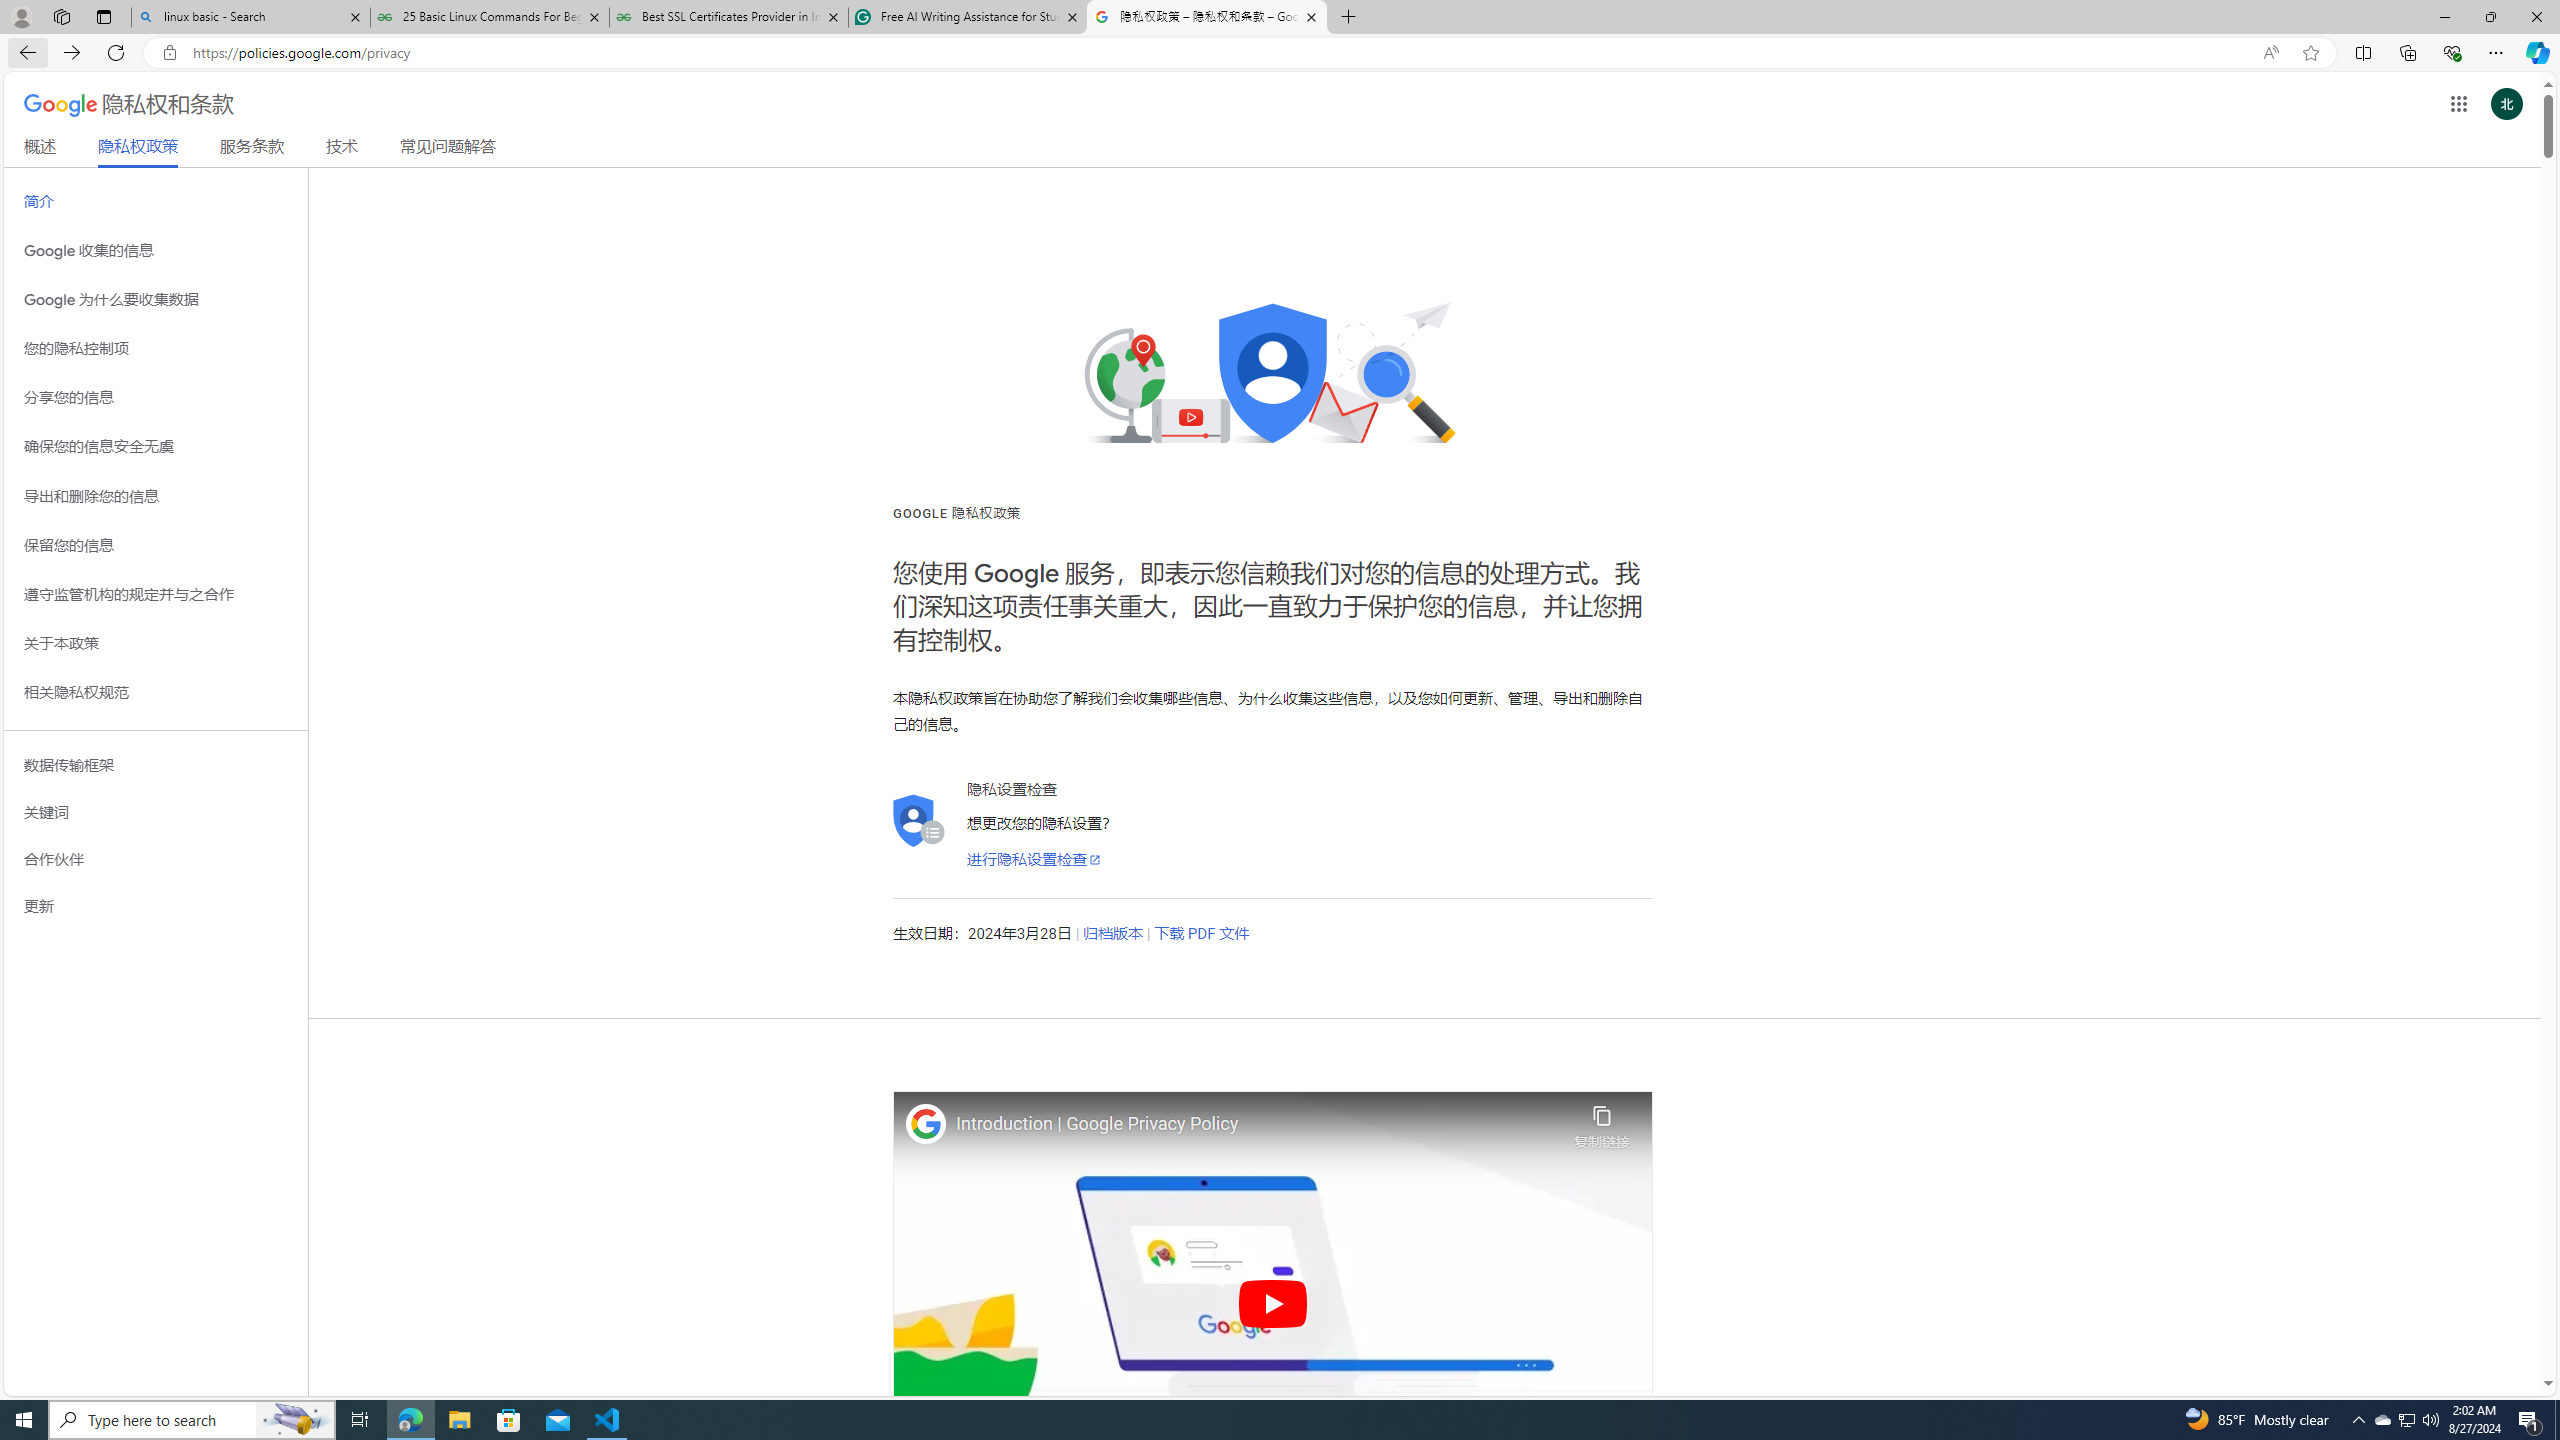 The height and width of the screenshot is (1440, 2560). What do you see at coordinates (2458, 104) in the screenshot?
I see `Class: gb_E` at bounding box center [2458, 104].